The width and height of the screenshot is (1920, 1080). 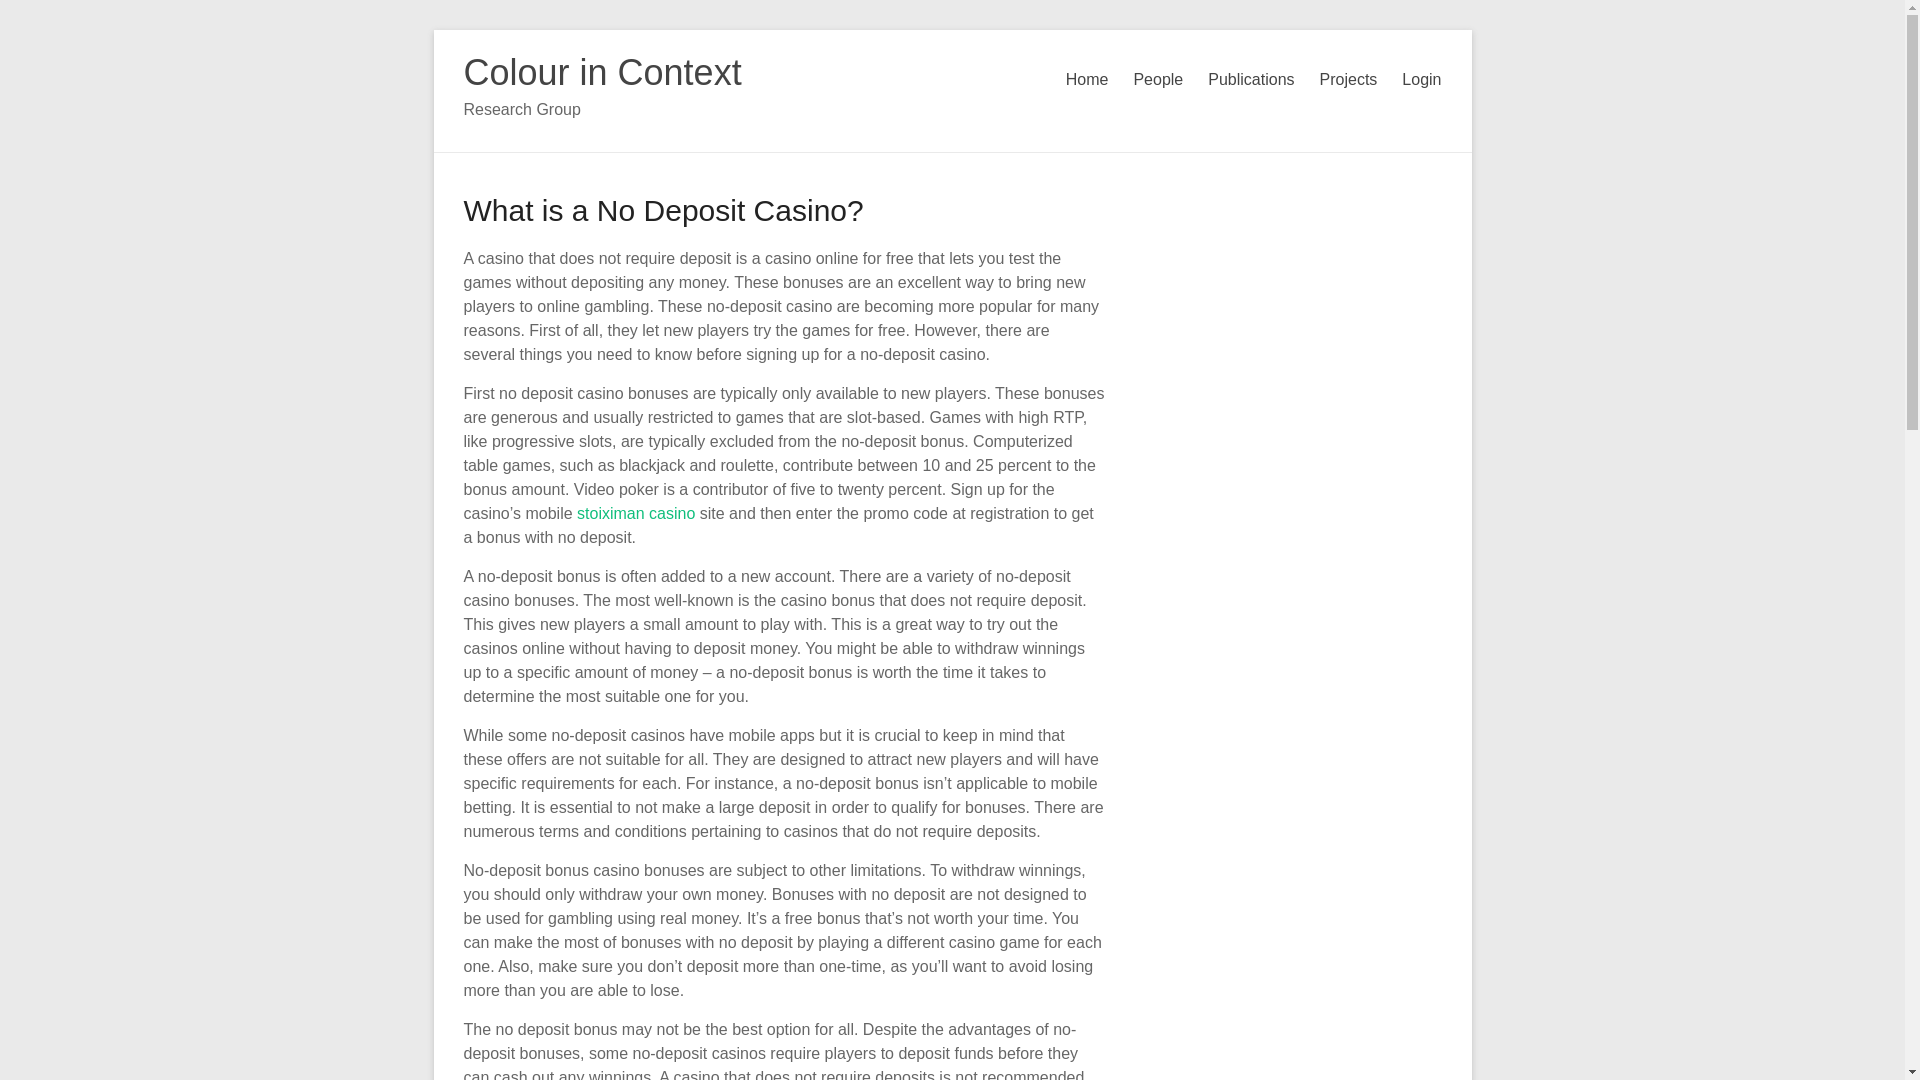 I want to click on Projects, so click(x=1349, y=80).